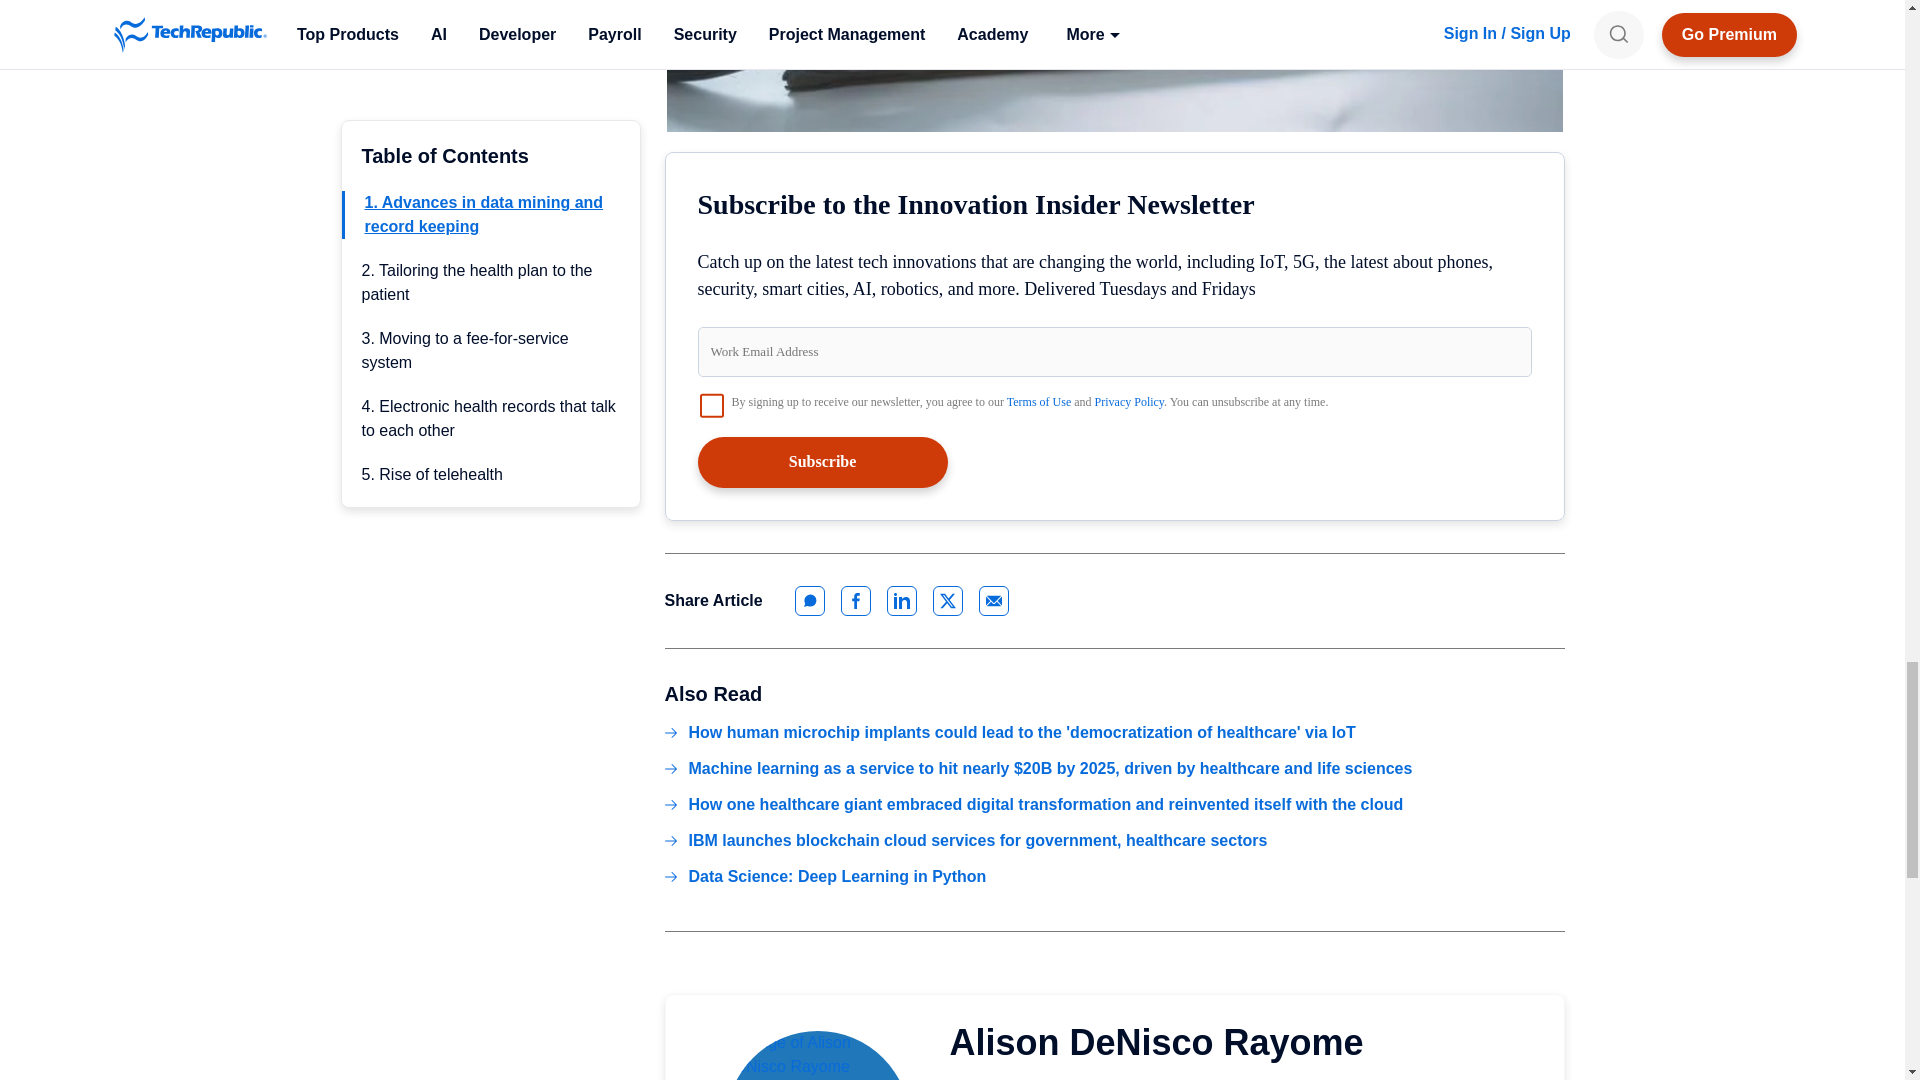 Image resolution: width=1920 pixels, height=1080 pixels. What do you see at coordinates (712, 406) in the screenshot?
I see `on` at bounding box center [712, 406].